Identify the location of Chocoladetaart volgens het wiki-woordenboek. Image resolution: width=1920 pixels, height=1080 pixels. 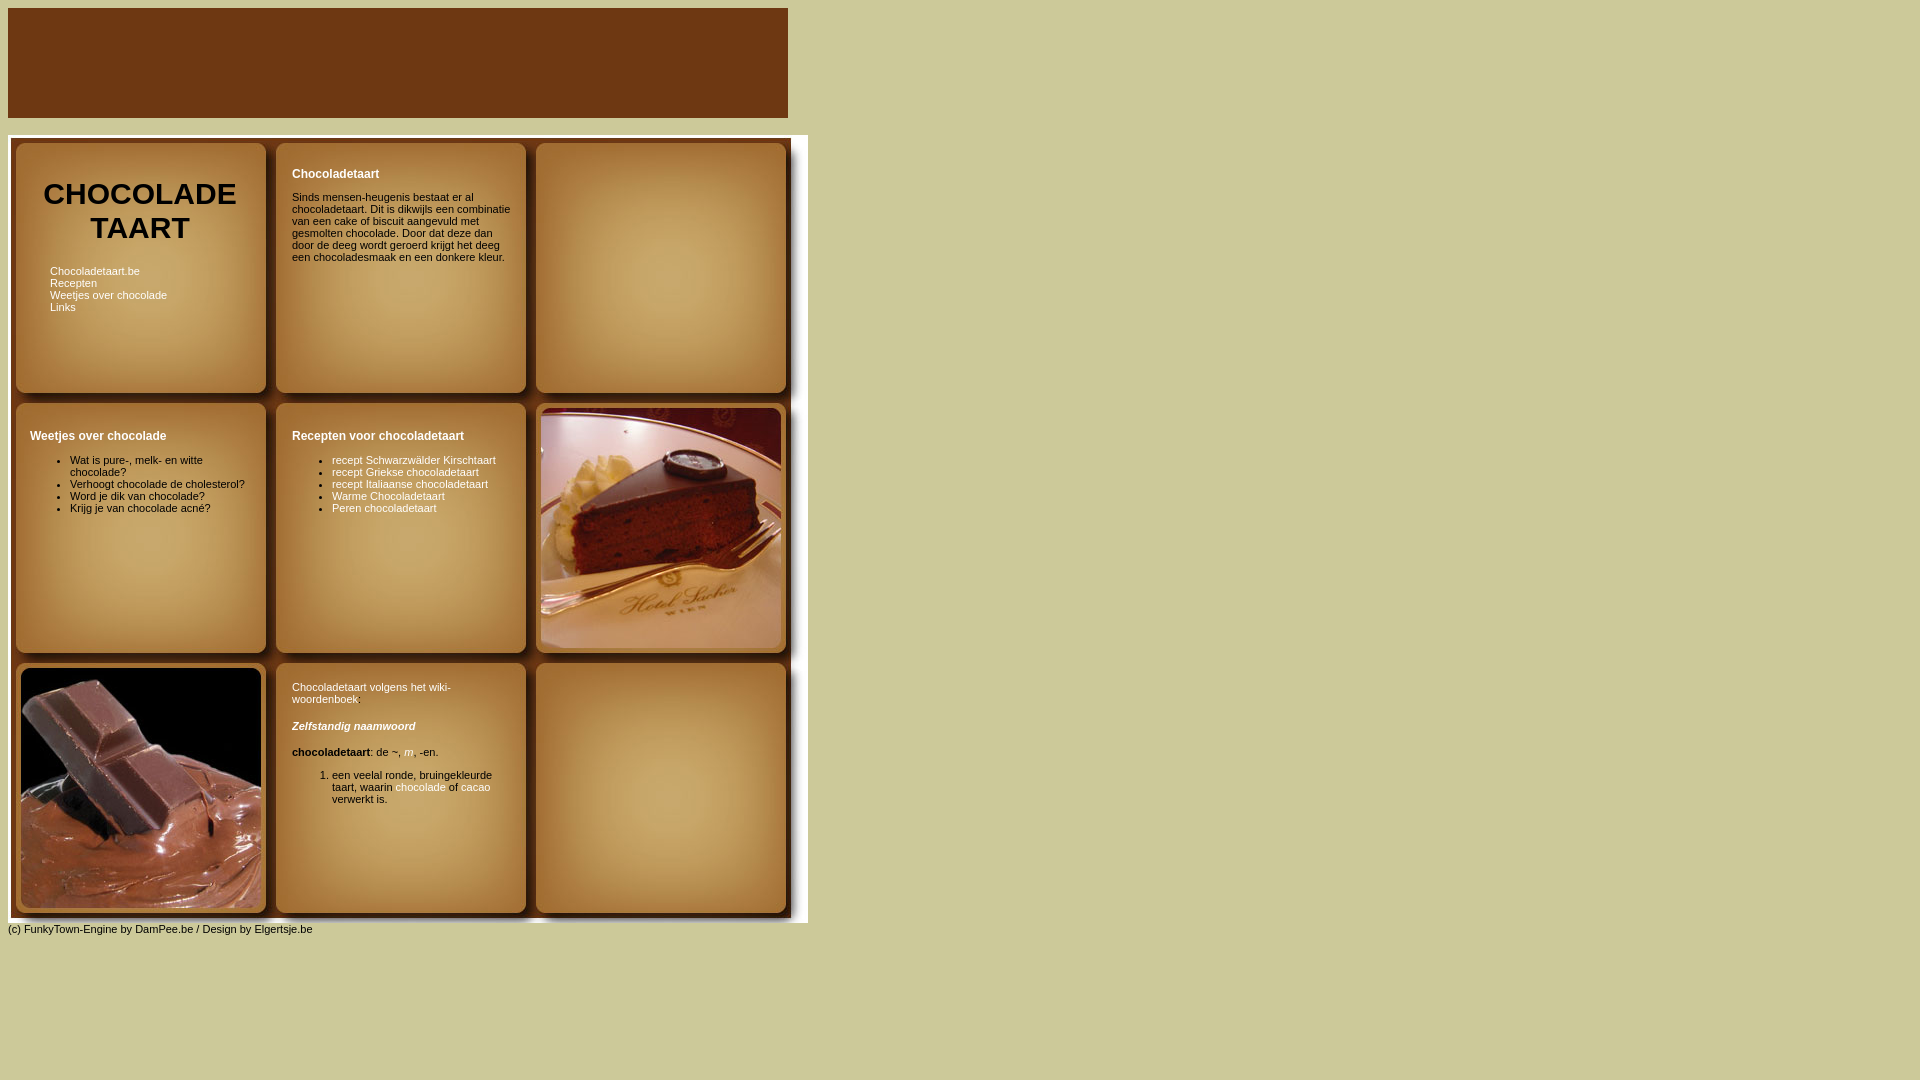
(372, 693).